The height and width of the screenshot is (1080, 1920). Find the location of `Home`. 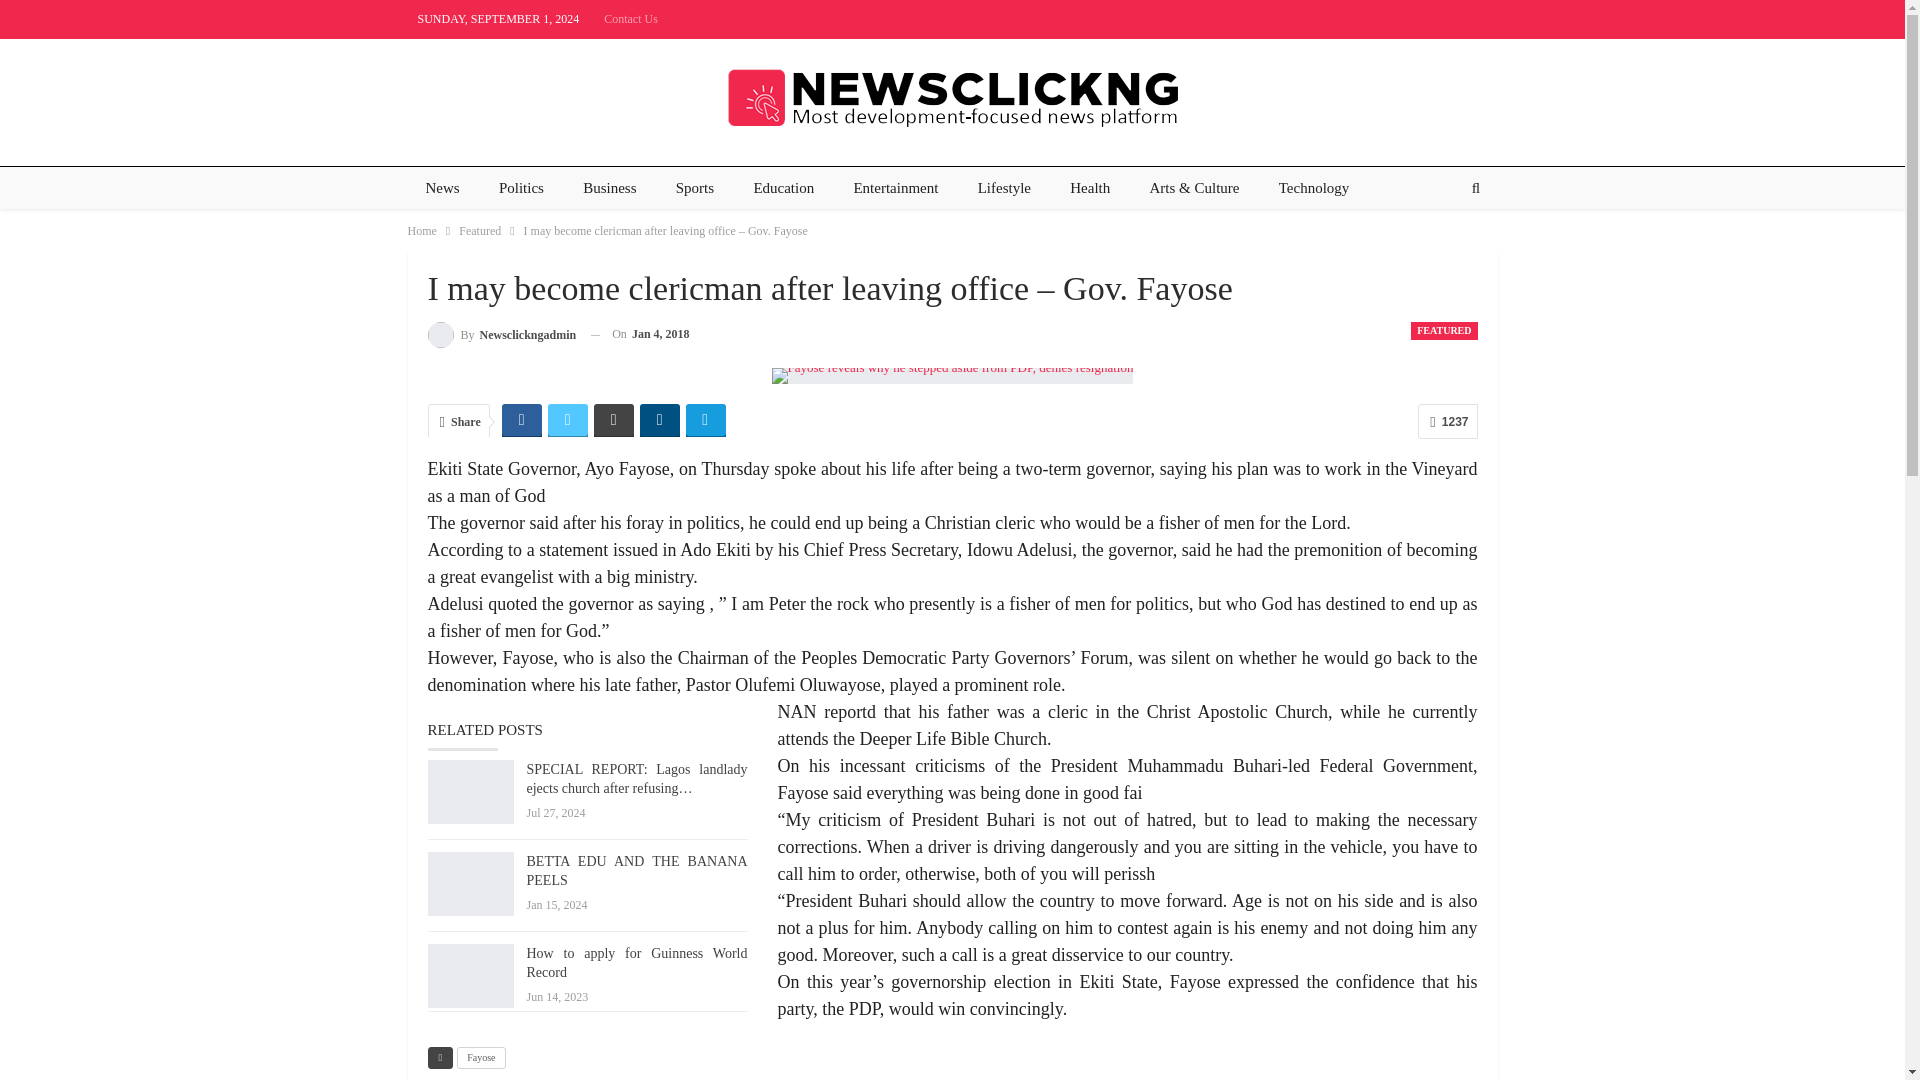

Home is located at coordinates (422, 230).